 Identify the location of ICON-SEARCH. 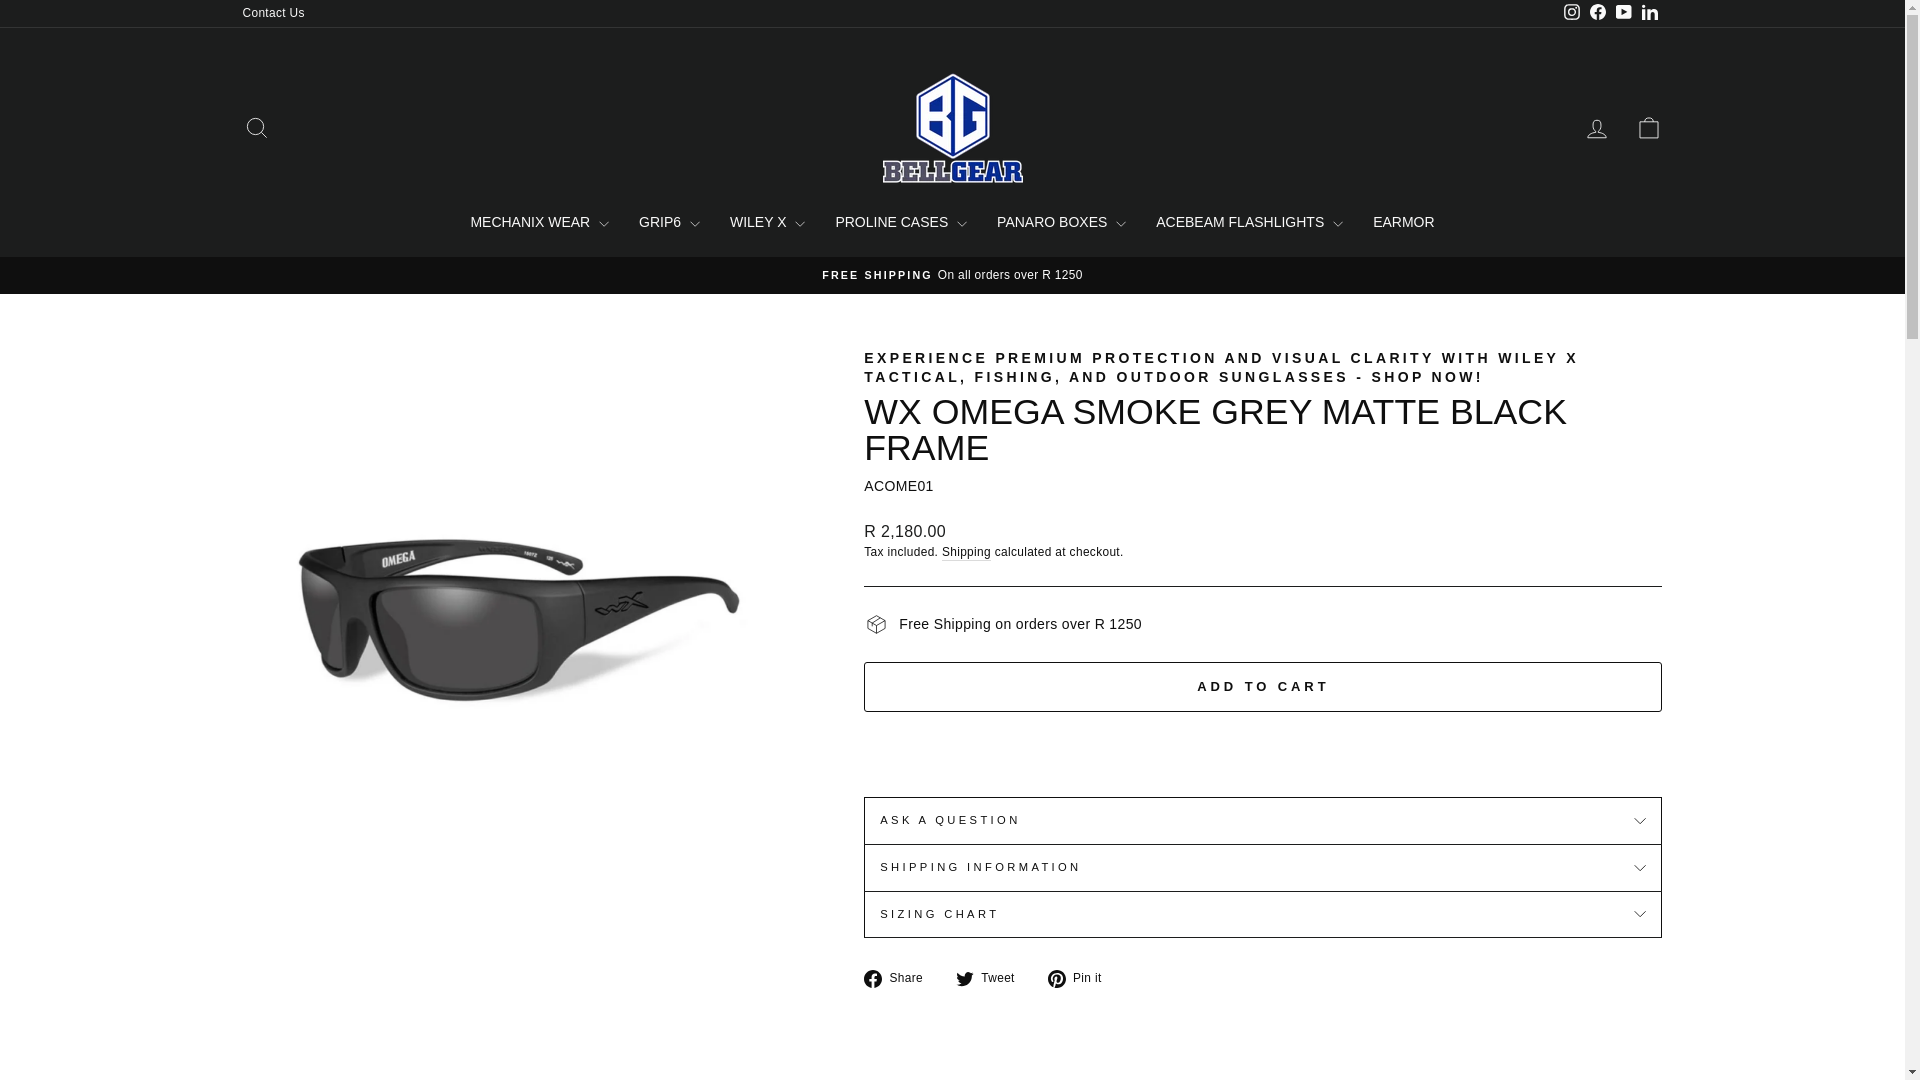
(256, 128).